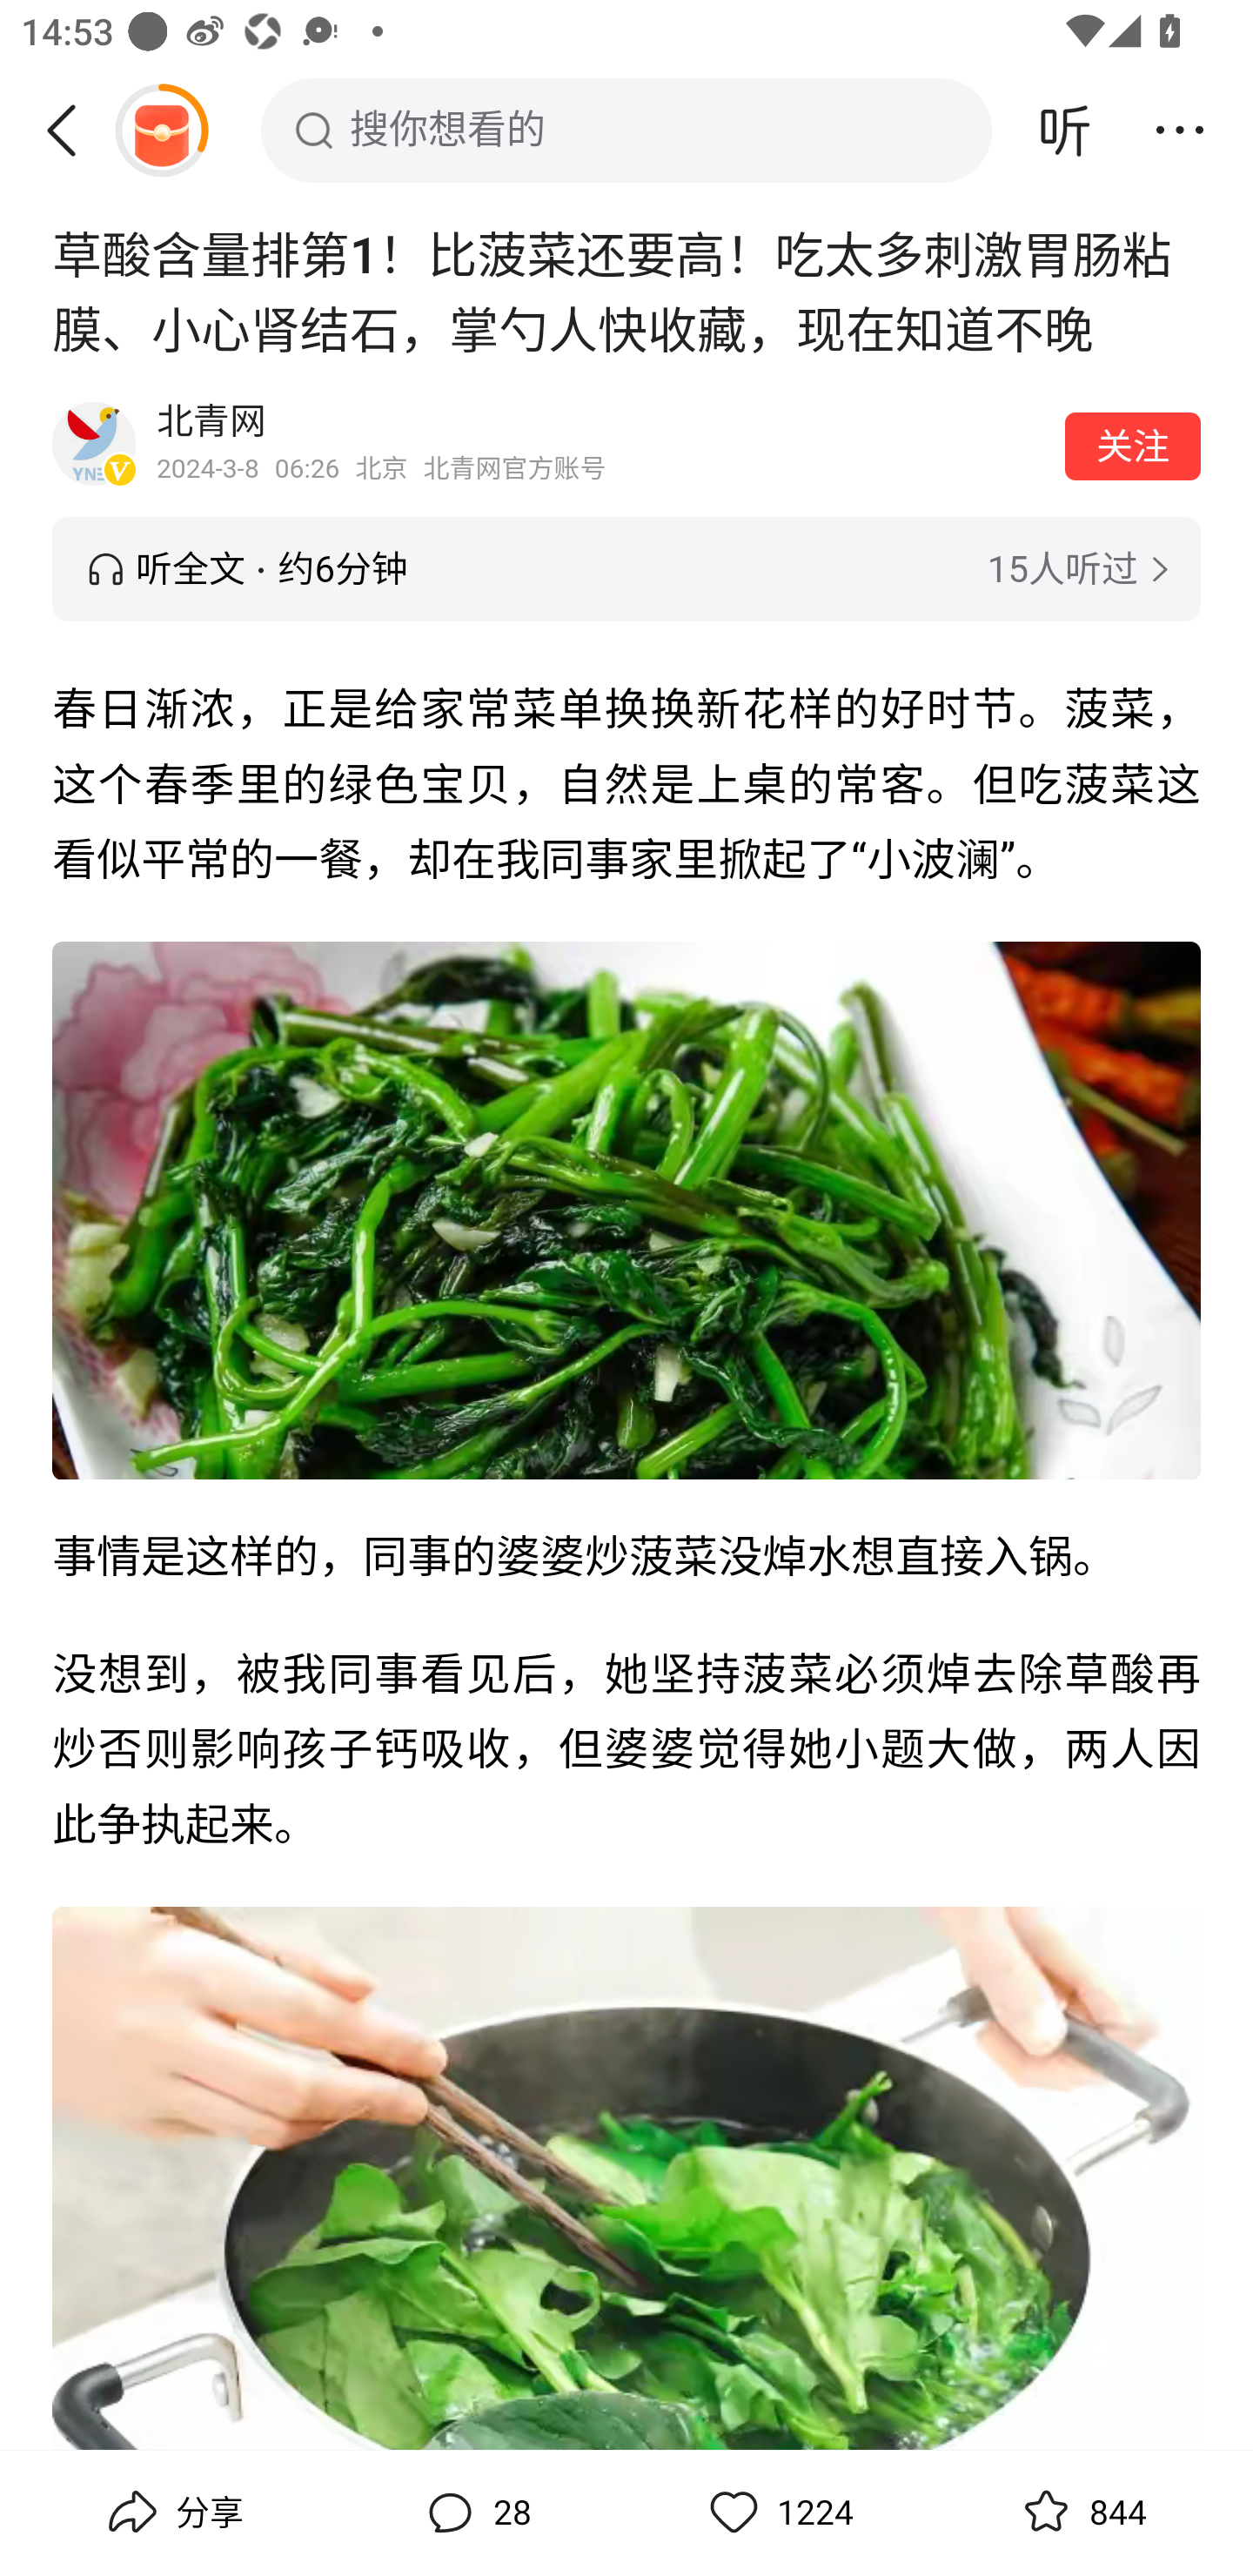  What do you see at coordinates (161, 130) in the screenshot?
I see `阅读赚金币` at bounding box center [161, 130].